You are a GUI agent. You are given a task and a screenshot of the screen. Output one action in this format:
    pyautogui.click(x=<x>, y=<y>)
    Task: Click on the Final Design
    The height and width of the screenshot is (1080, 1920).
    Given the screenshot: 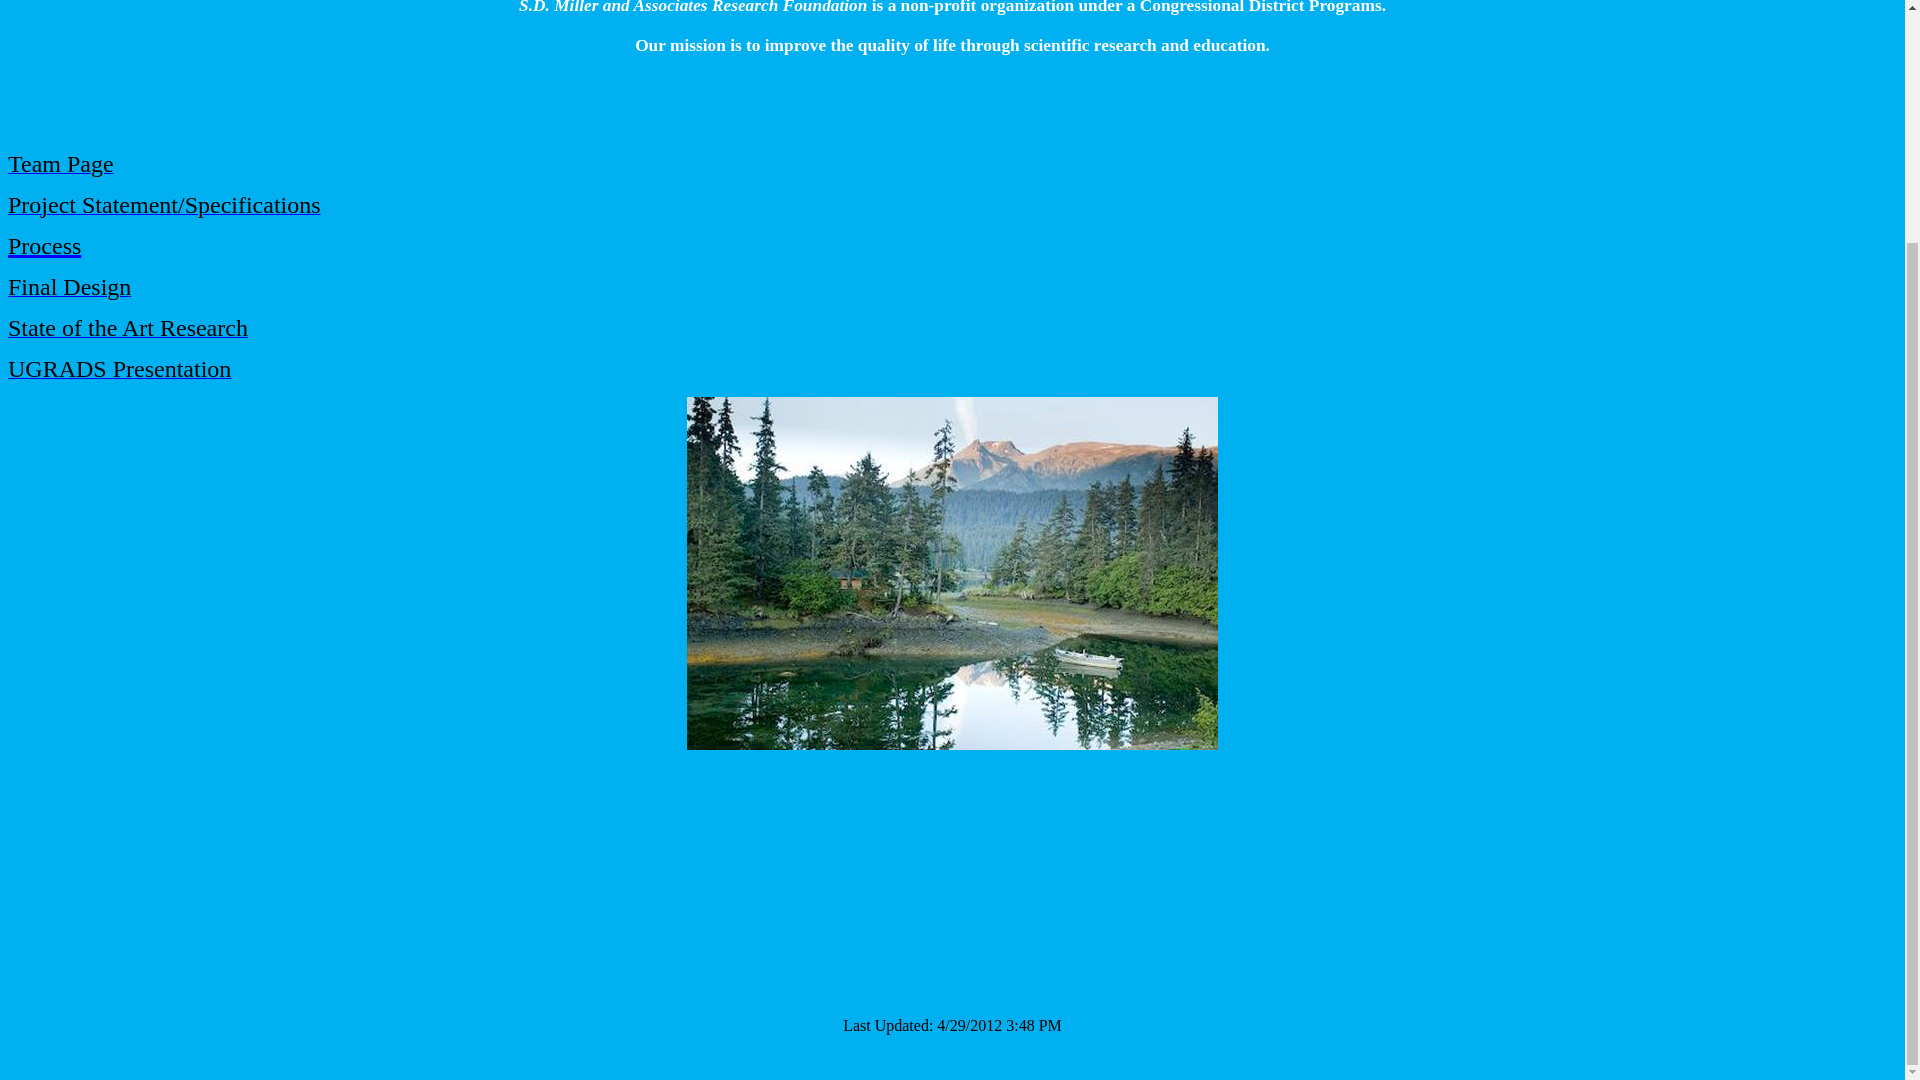 What is the action you would take?
    pyautogui.click(x=68, y=290)
    